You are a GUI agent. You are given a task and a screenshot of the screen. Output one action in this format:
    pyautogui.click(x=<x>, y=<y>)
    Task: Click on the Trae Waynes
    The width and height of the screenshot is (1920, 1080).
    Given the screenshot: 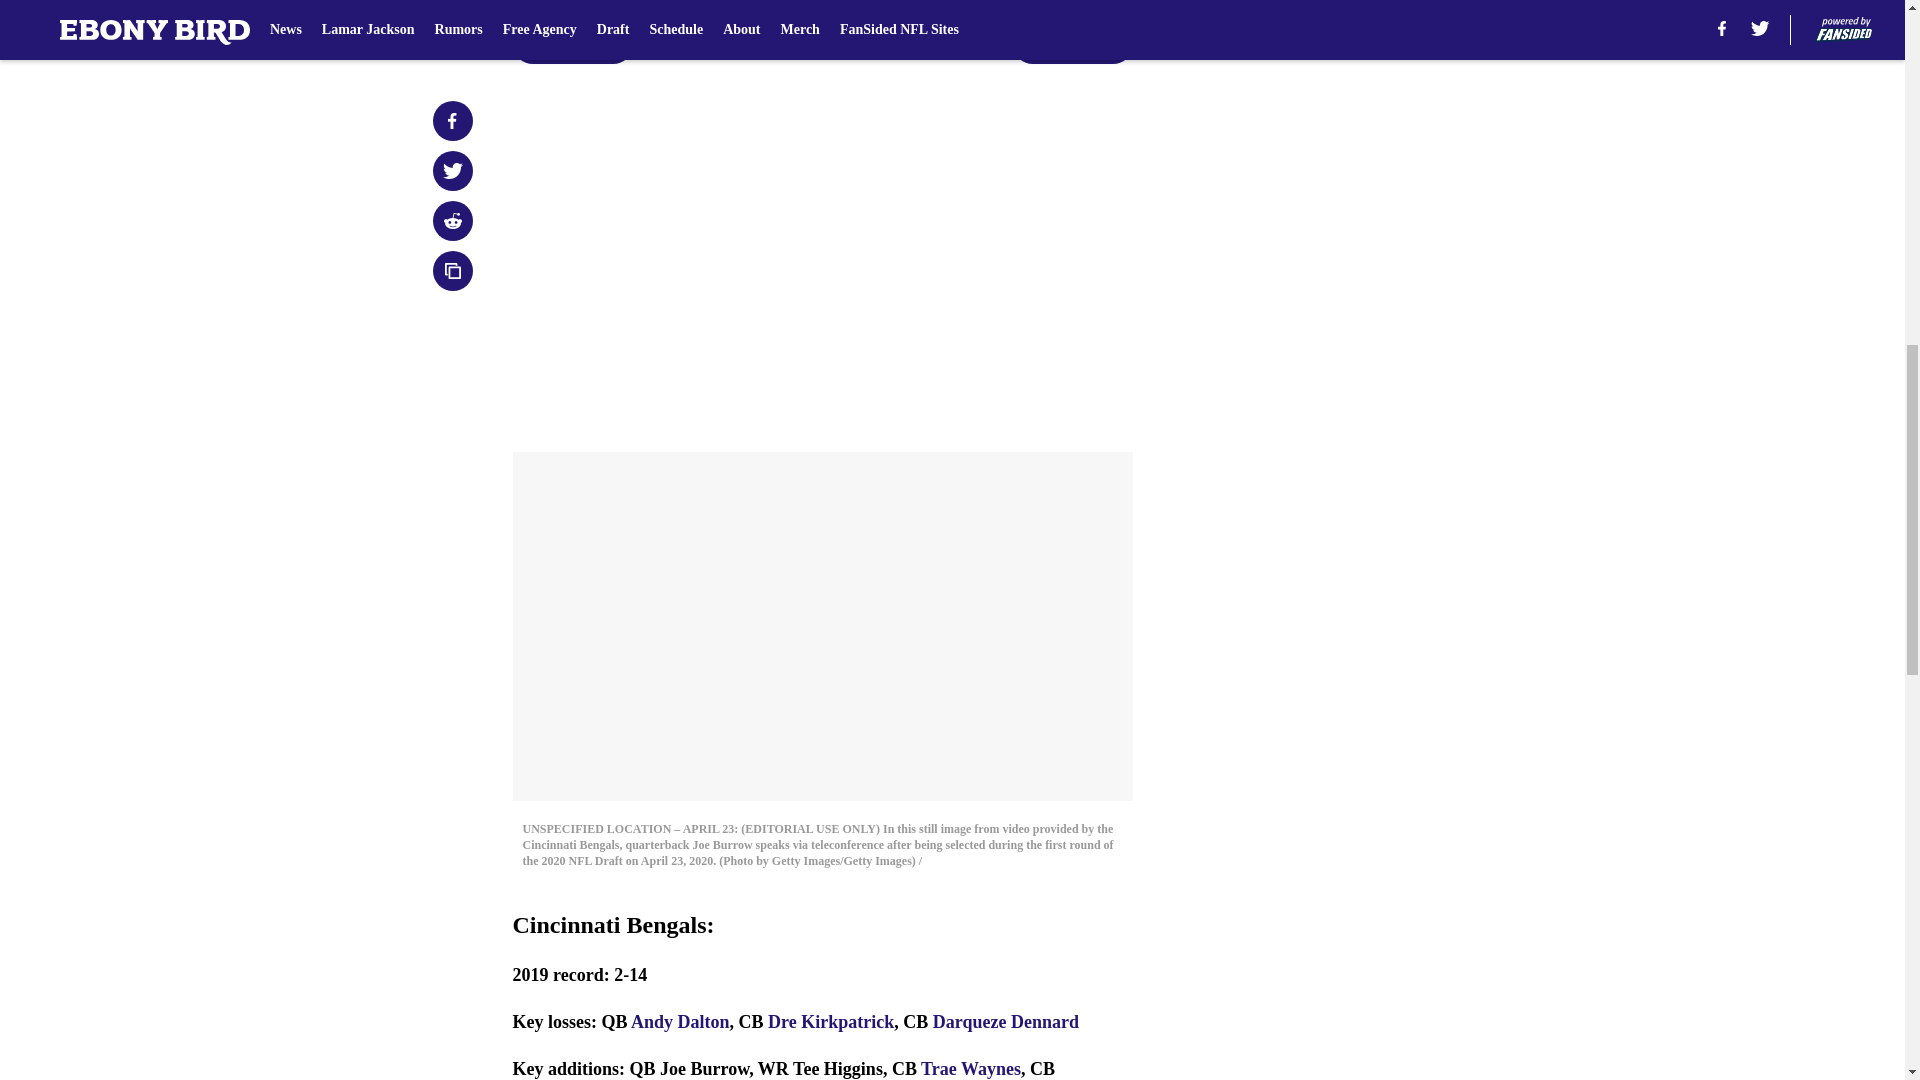 What is the action you would take?
    pyautogui.click(x=971, y=1068)
    